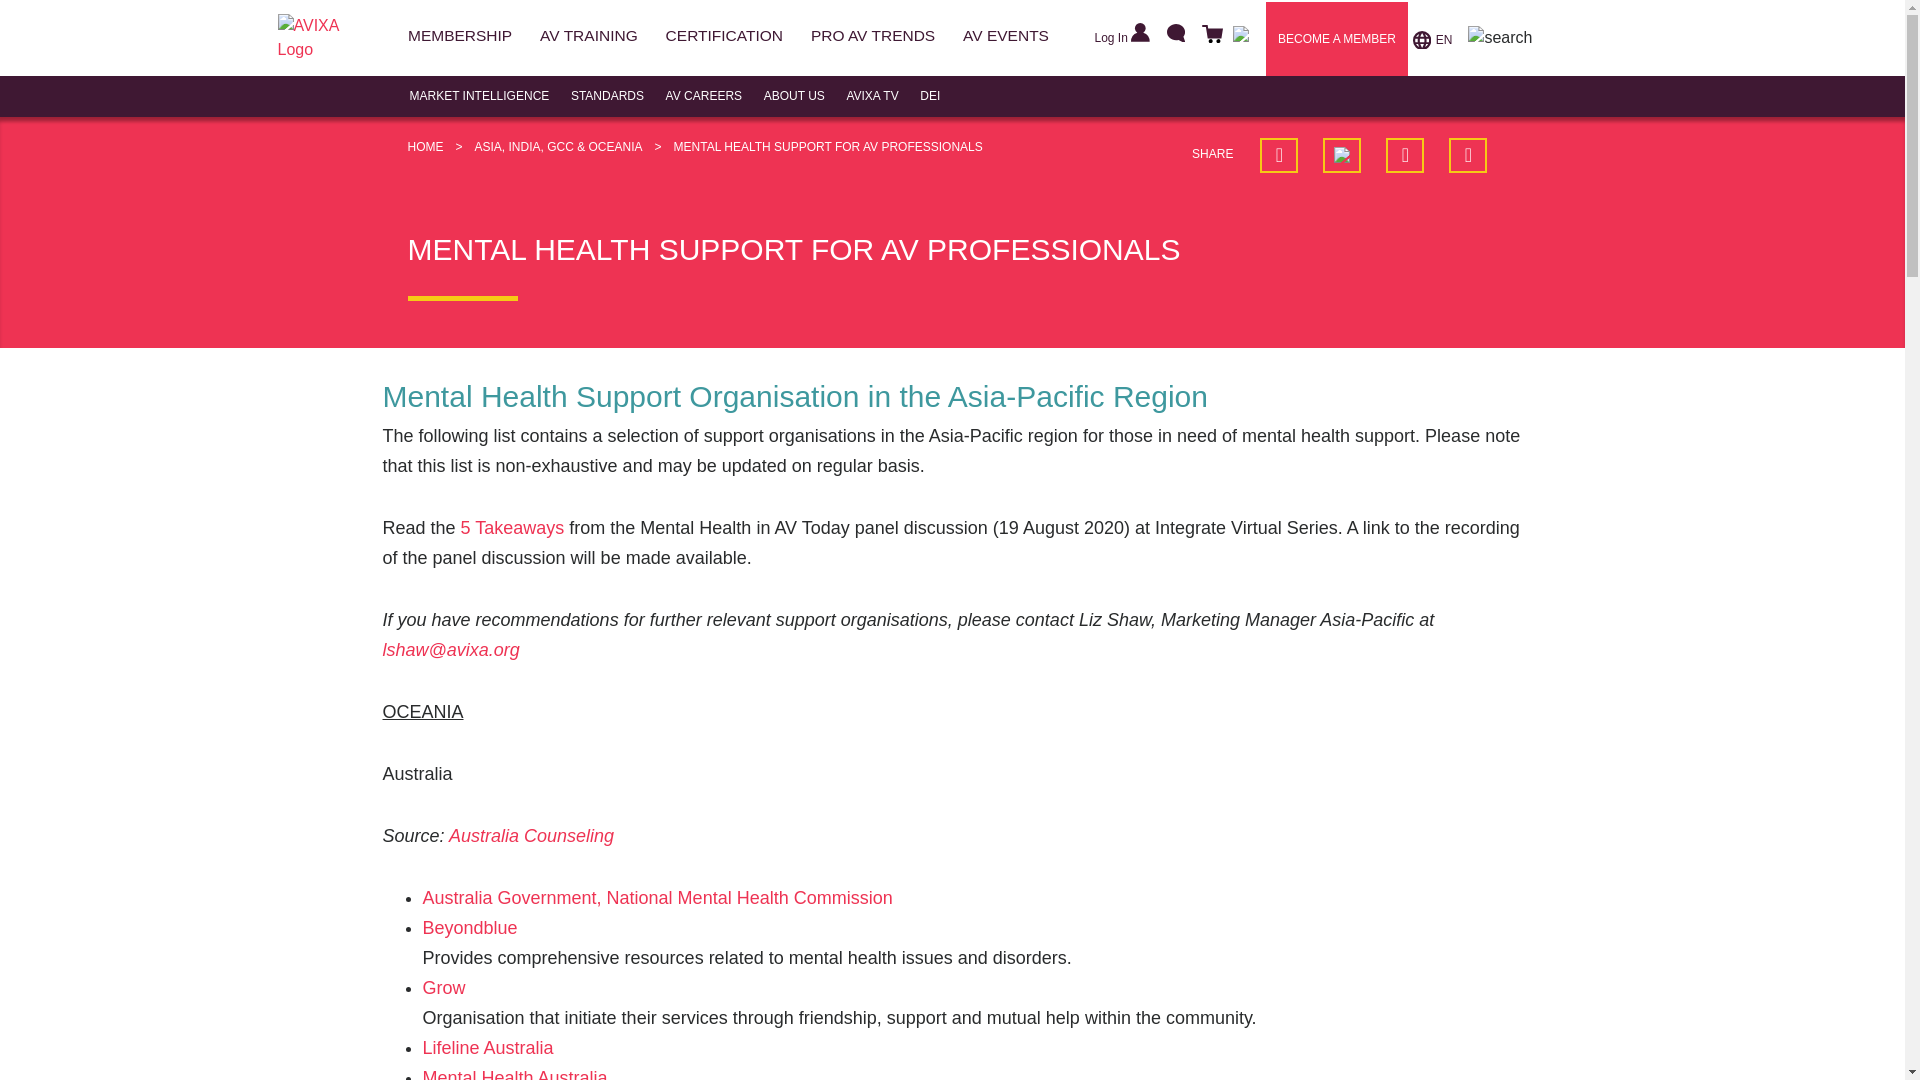  Describe the element at coordinates (1240, 38) in the screenshot. I see `Join the AVIXA Xchange` at that location.